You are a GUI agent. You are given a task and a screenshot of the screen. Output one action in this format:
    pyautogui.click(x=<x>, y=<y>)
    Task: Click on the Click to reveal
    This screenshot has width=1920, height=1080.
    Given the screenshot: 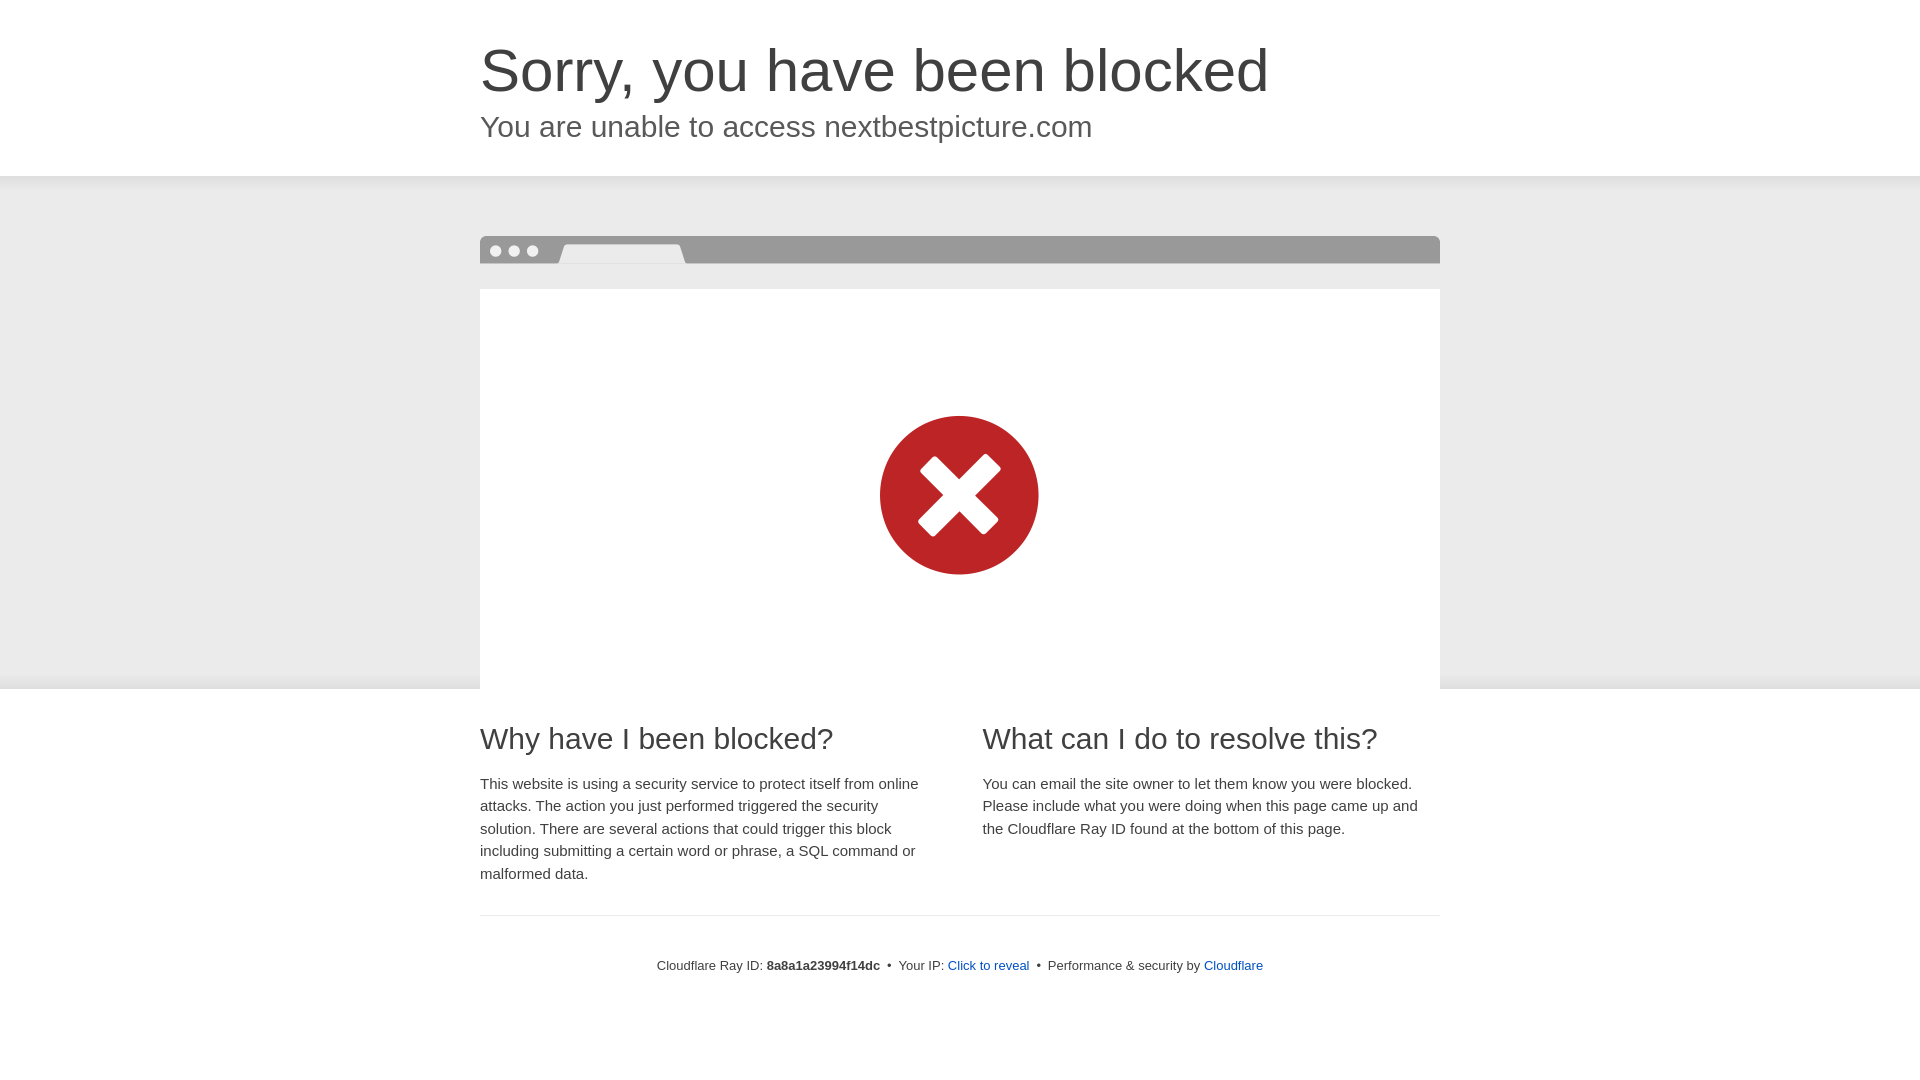 What is the action you would take?
    pyautogui.click(x=988, y=966)
    